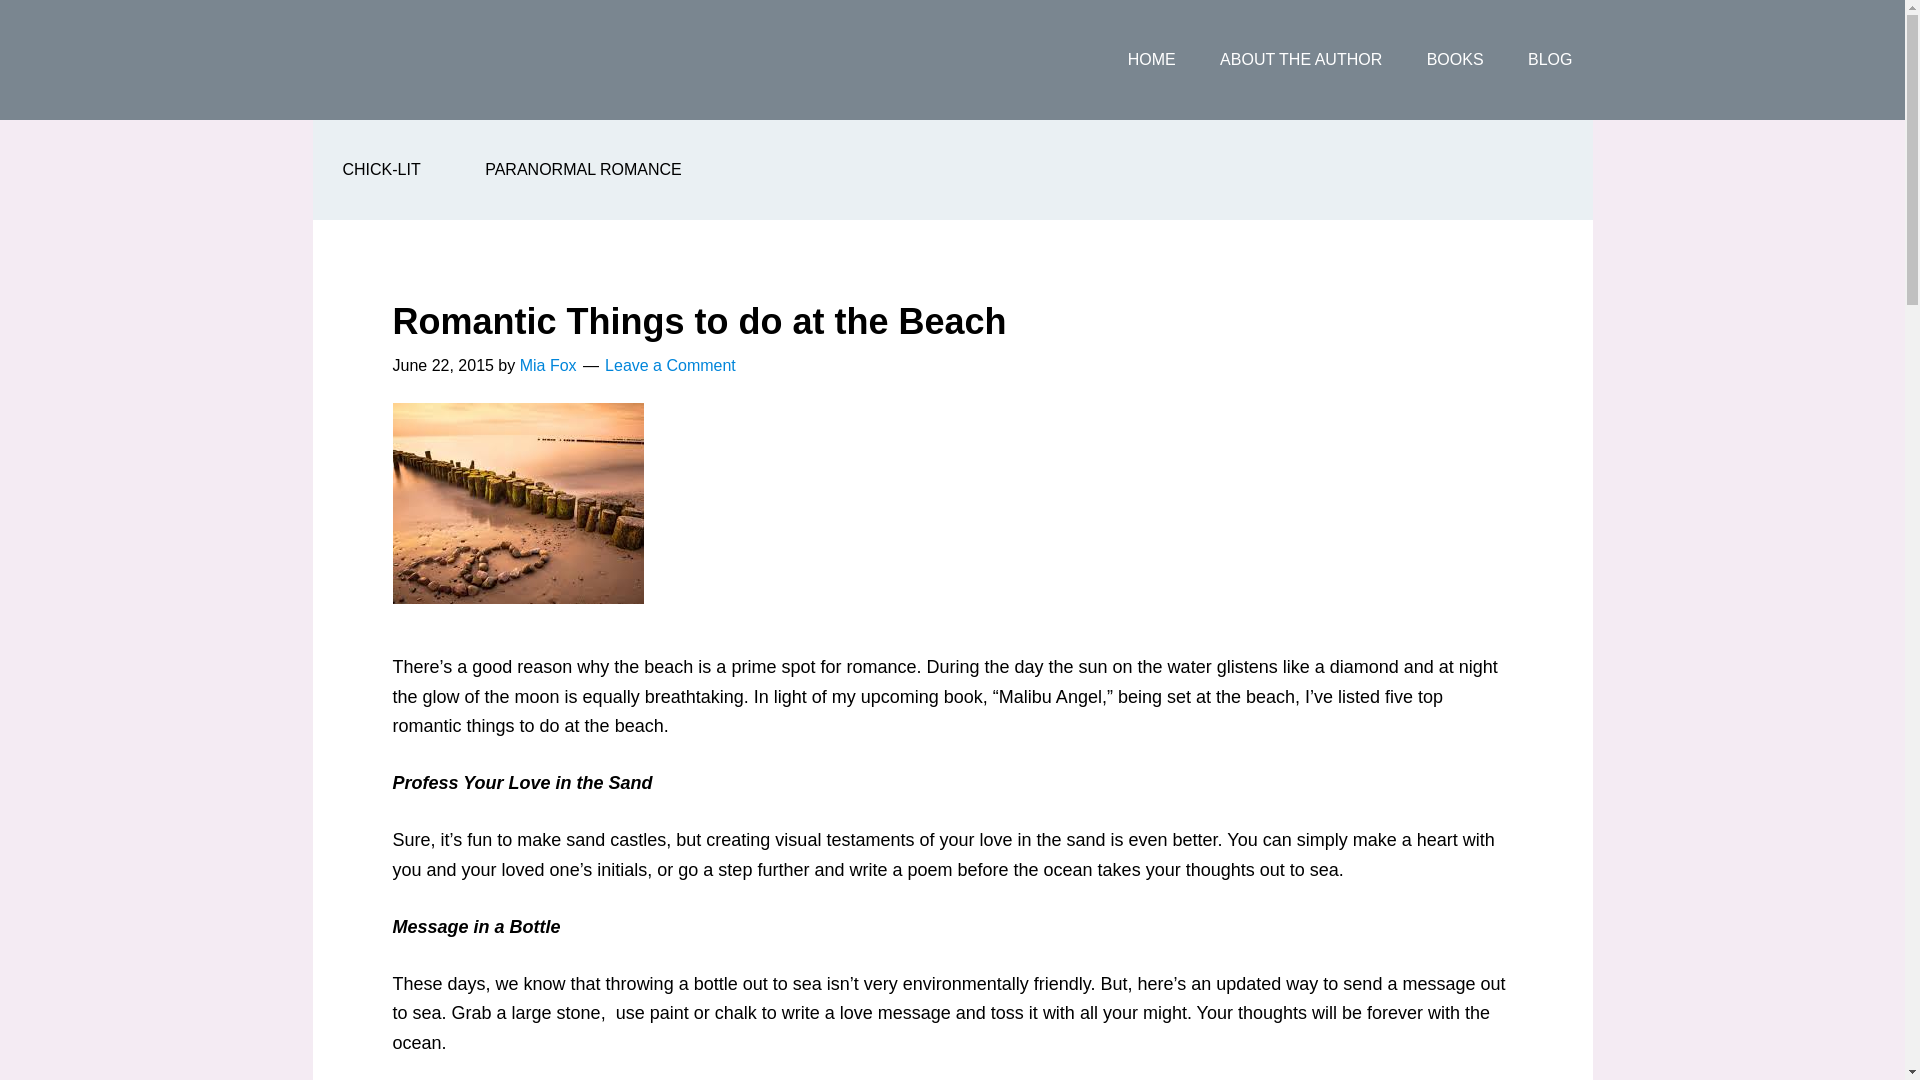 The image size is (1920, 1080). Describe the element at coordinates (670, 365) in the screenshot. I see `Leave a Comment` at that location.